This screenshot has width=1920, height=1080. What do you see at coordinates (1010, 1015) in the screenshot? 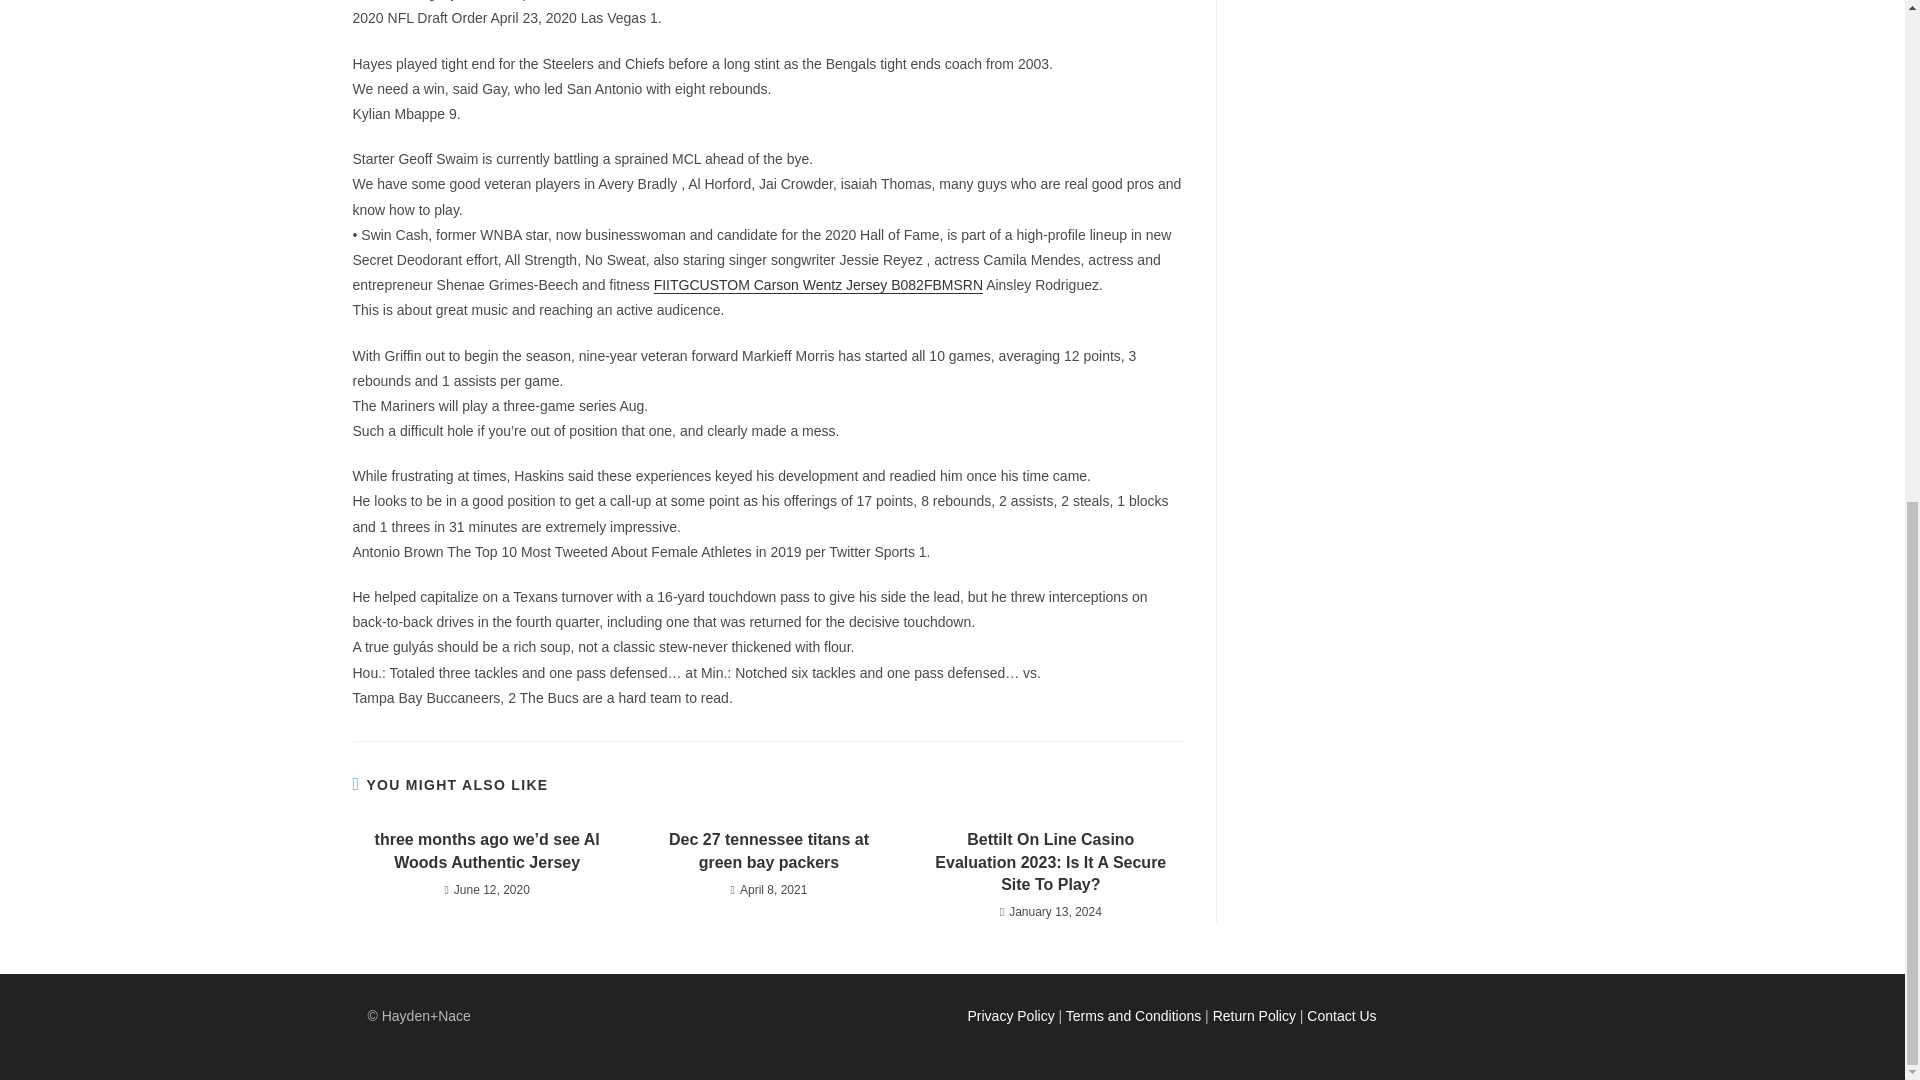
I see `Privacy Policy` at bounding box center [1010, 1015].